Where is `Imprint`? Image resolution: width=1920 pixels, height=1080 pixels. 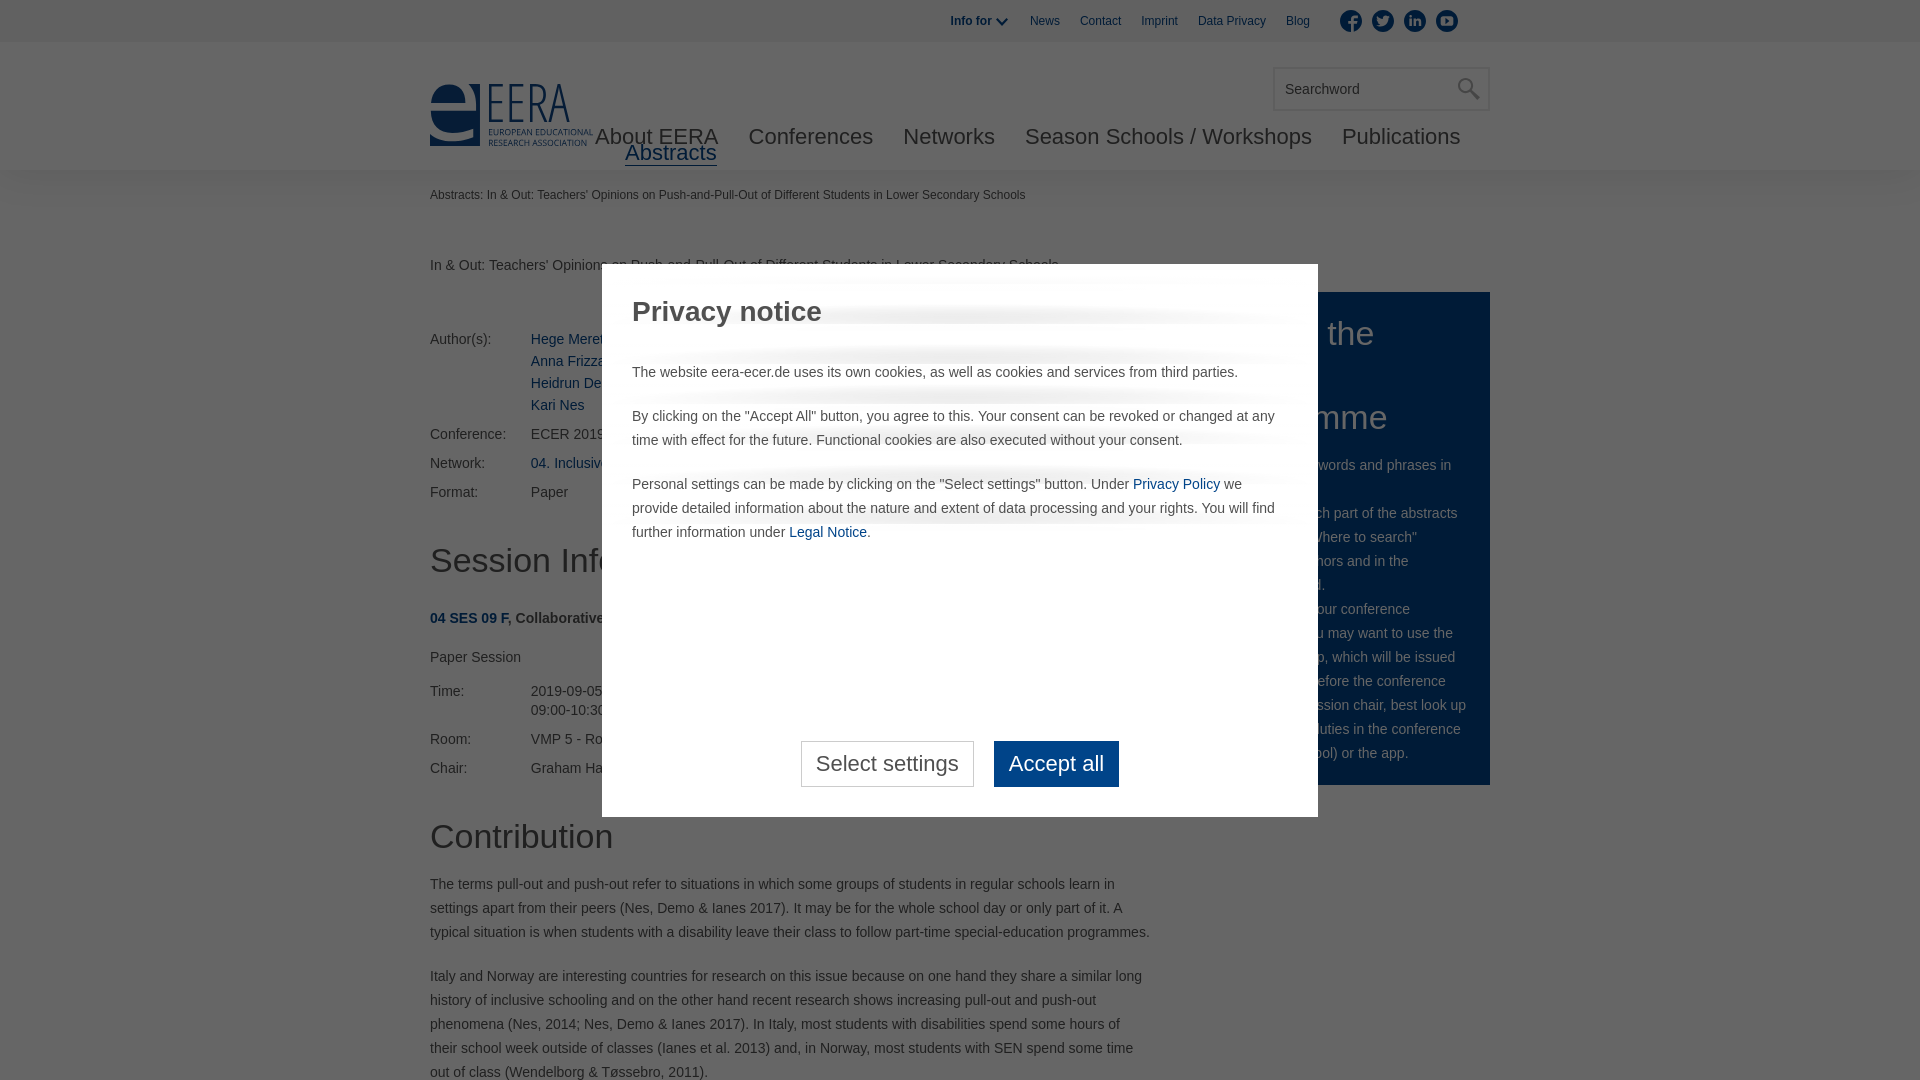 Imprint is located at coordinates (1159, 21).